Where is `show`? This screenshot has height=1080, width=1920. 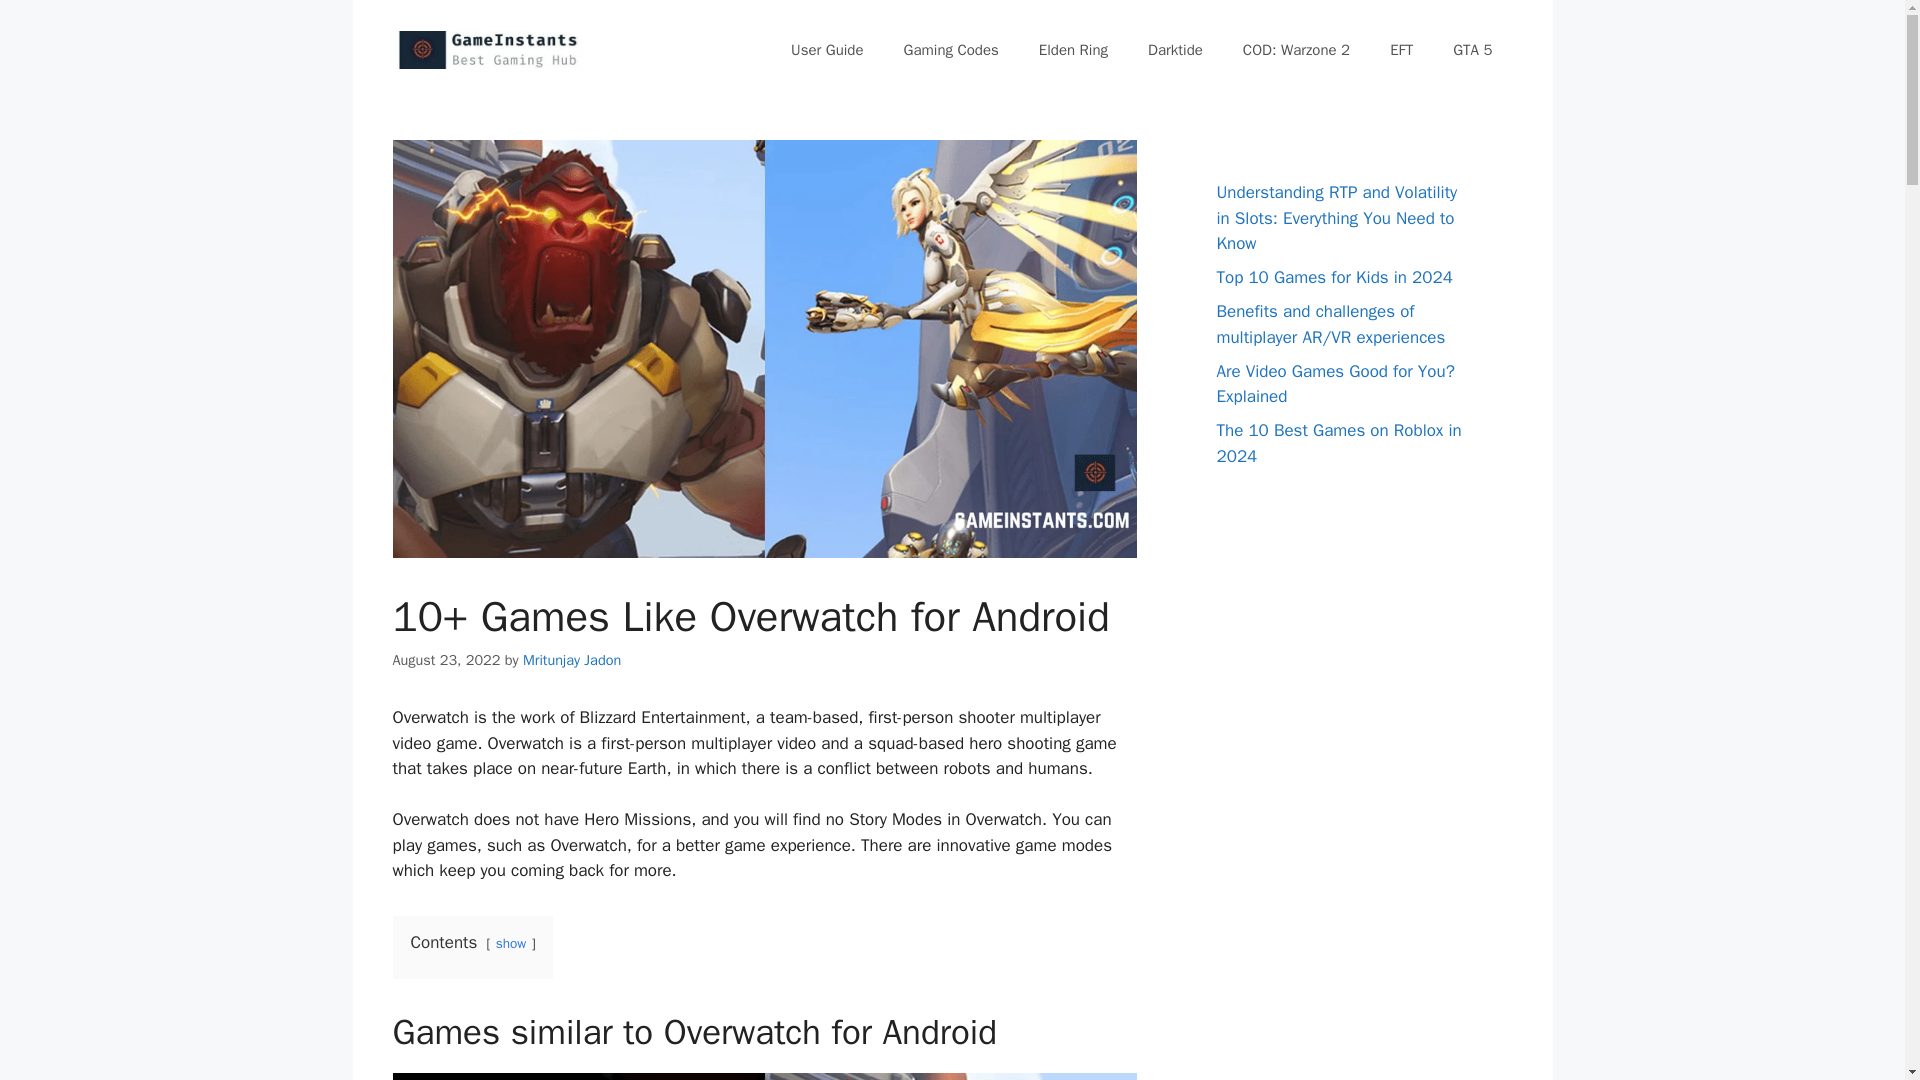
show is located at coordinates (510, 943).